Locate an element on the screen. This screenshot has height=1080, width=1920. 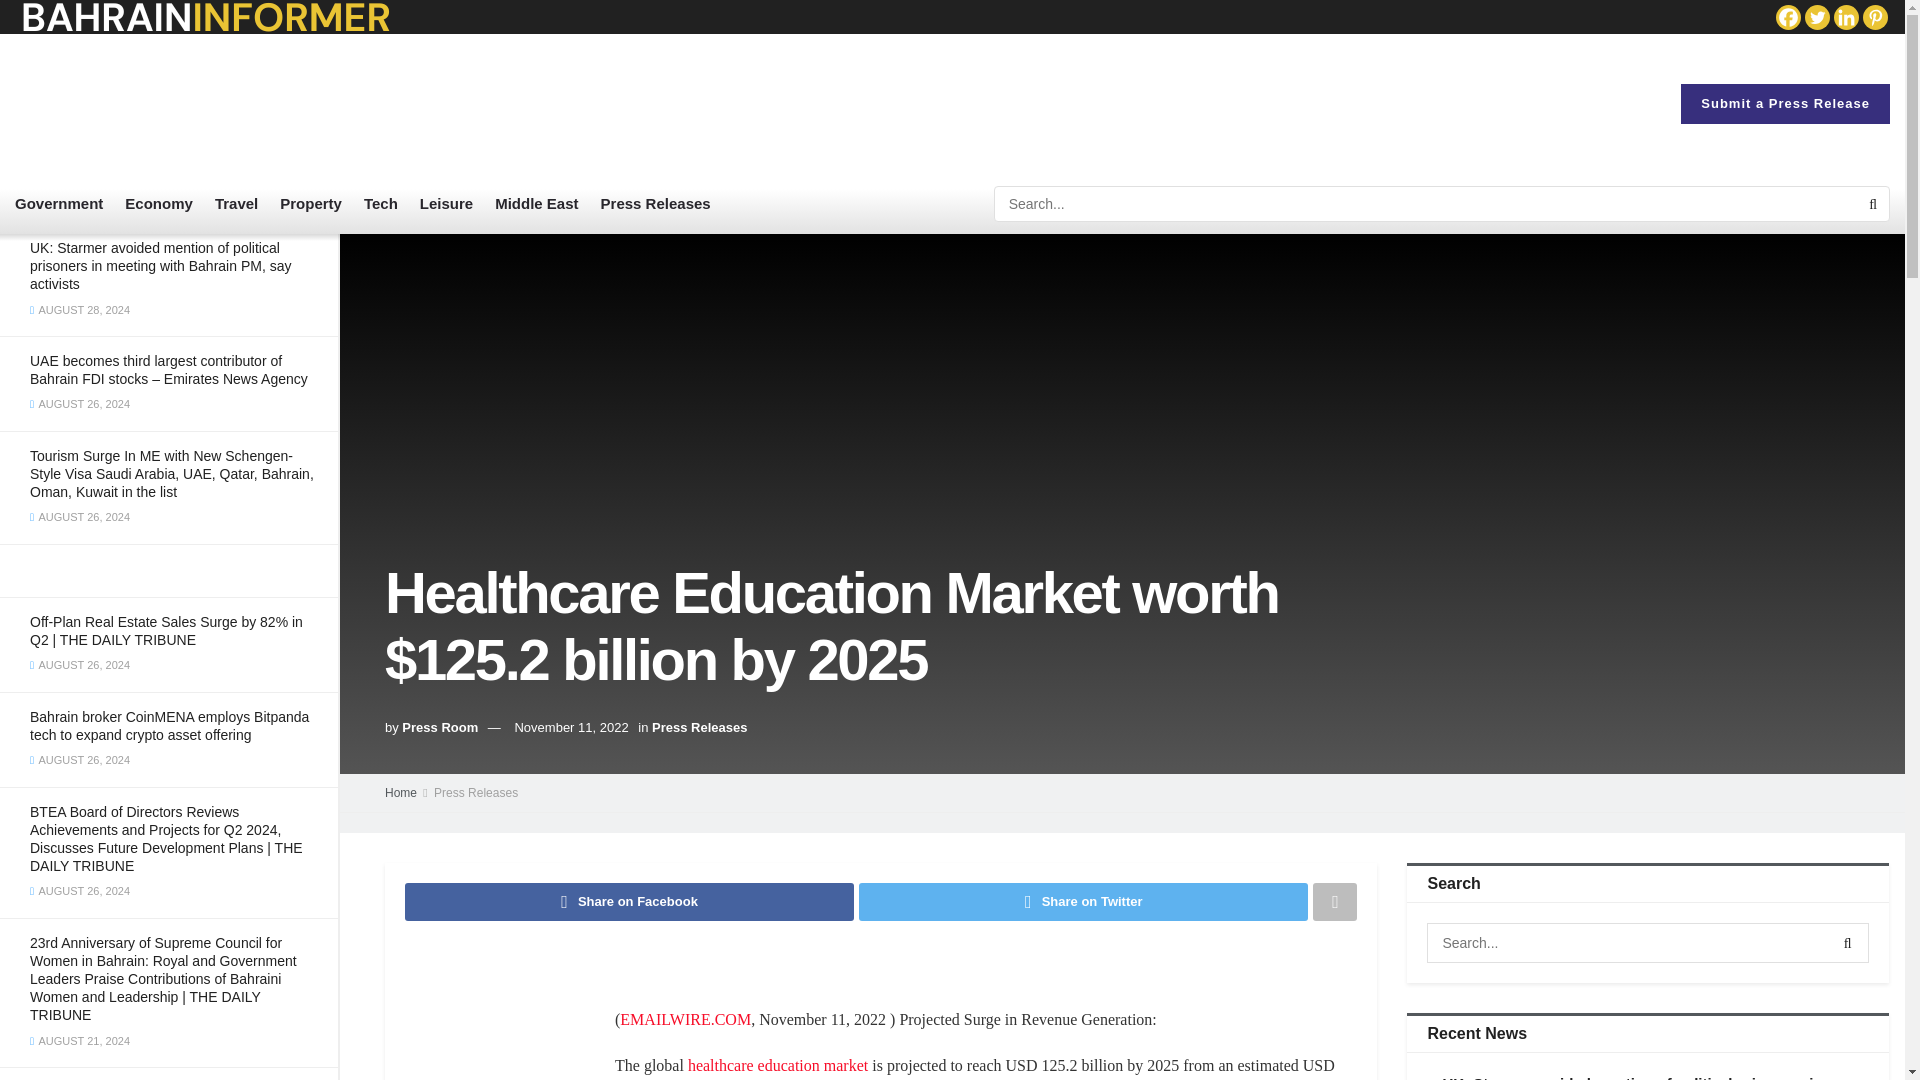
Government is located at coordinates (59, 204).